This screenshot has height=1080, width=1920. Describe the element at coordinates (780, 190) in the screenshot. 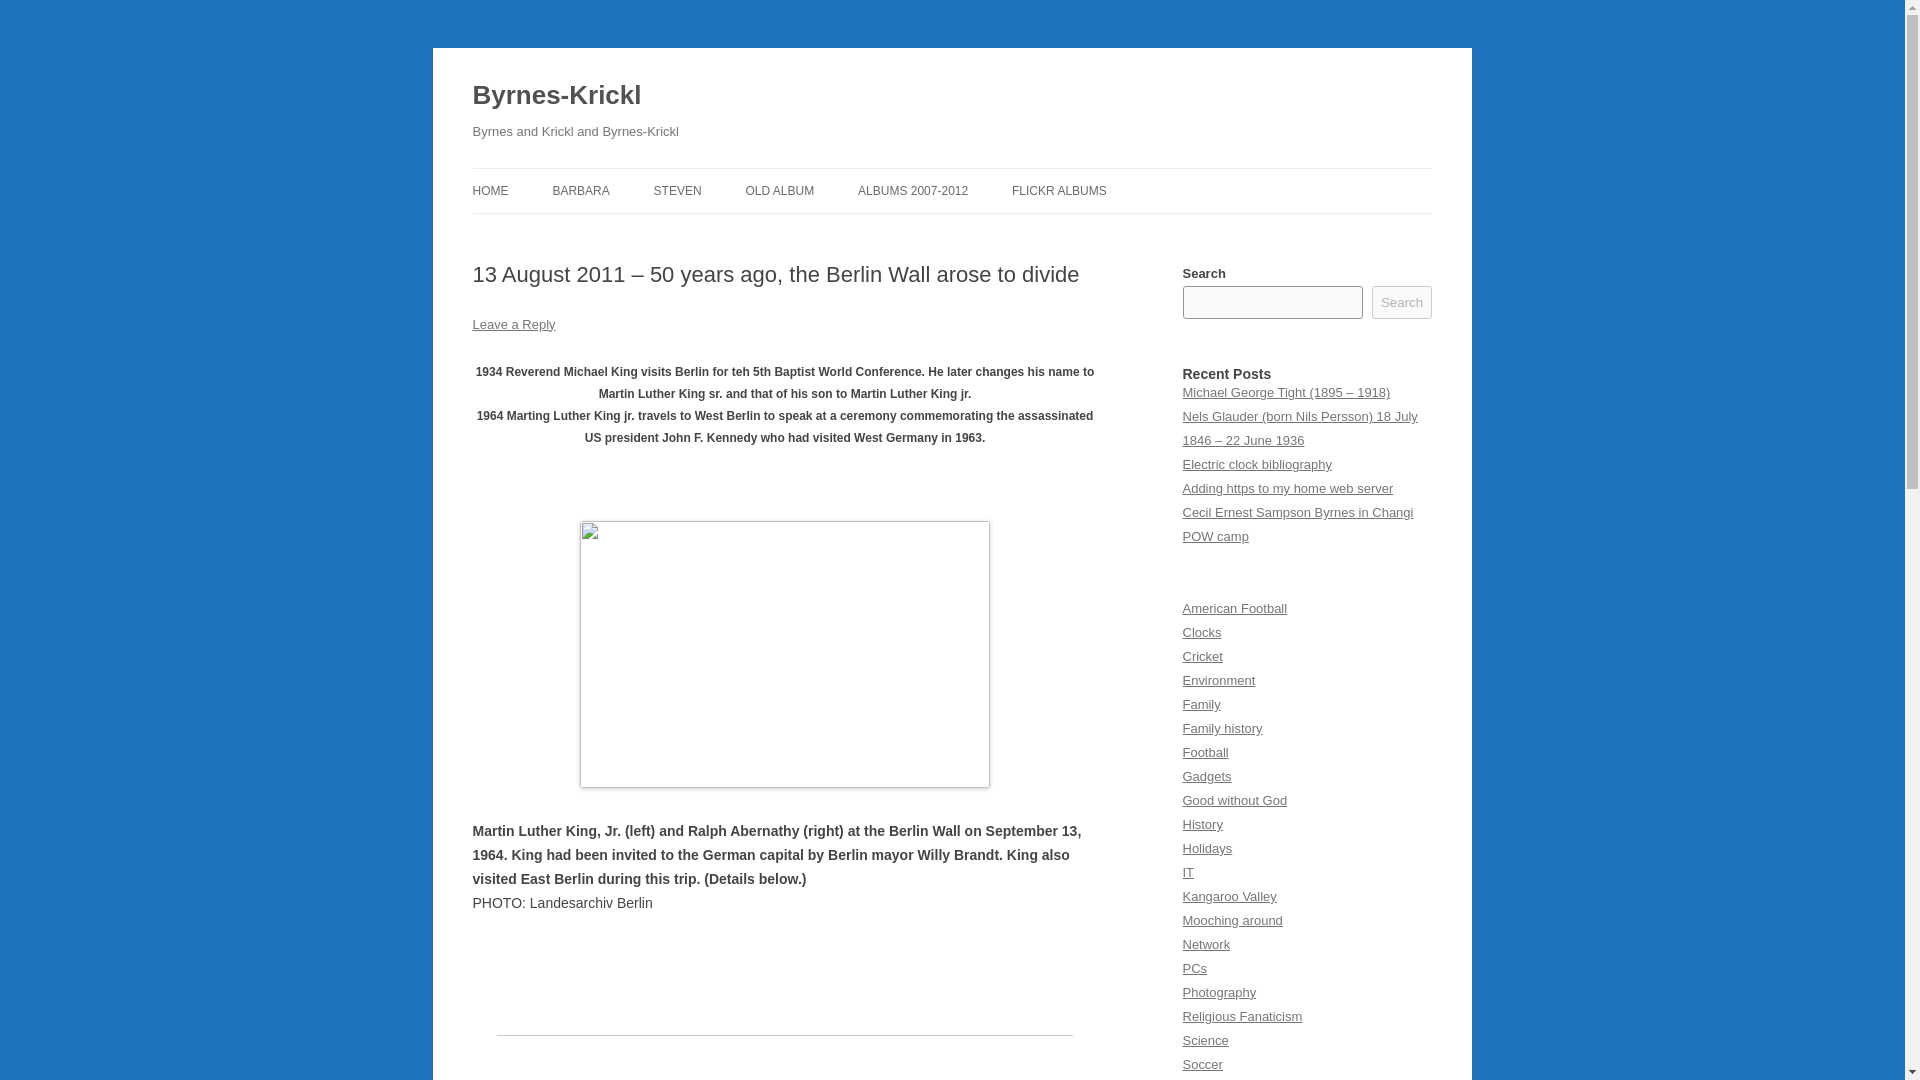

I see `Old Album` at that location.